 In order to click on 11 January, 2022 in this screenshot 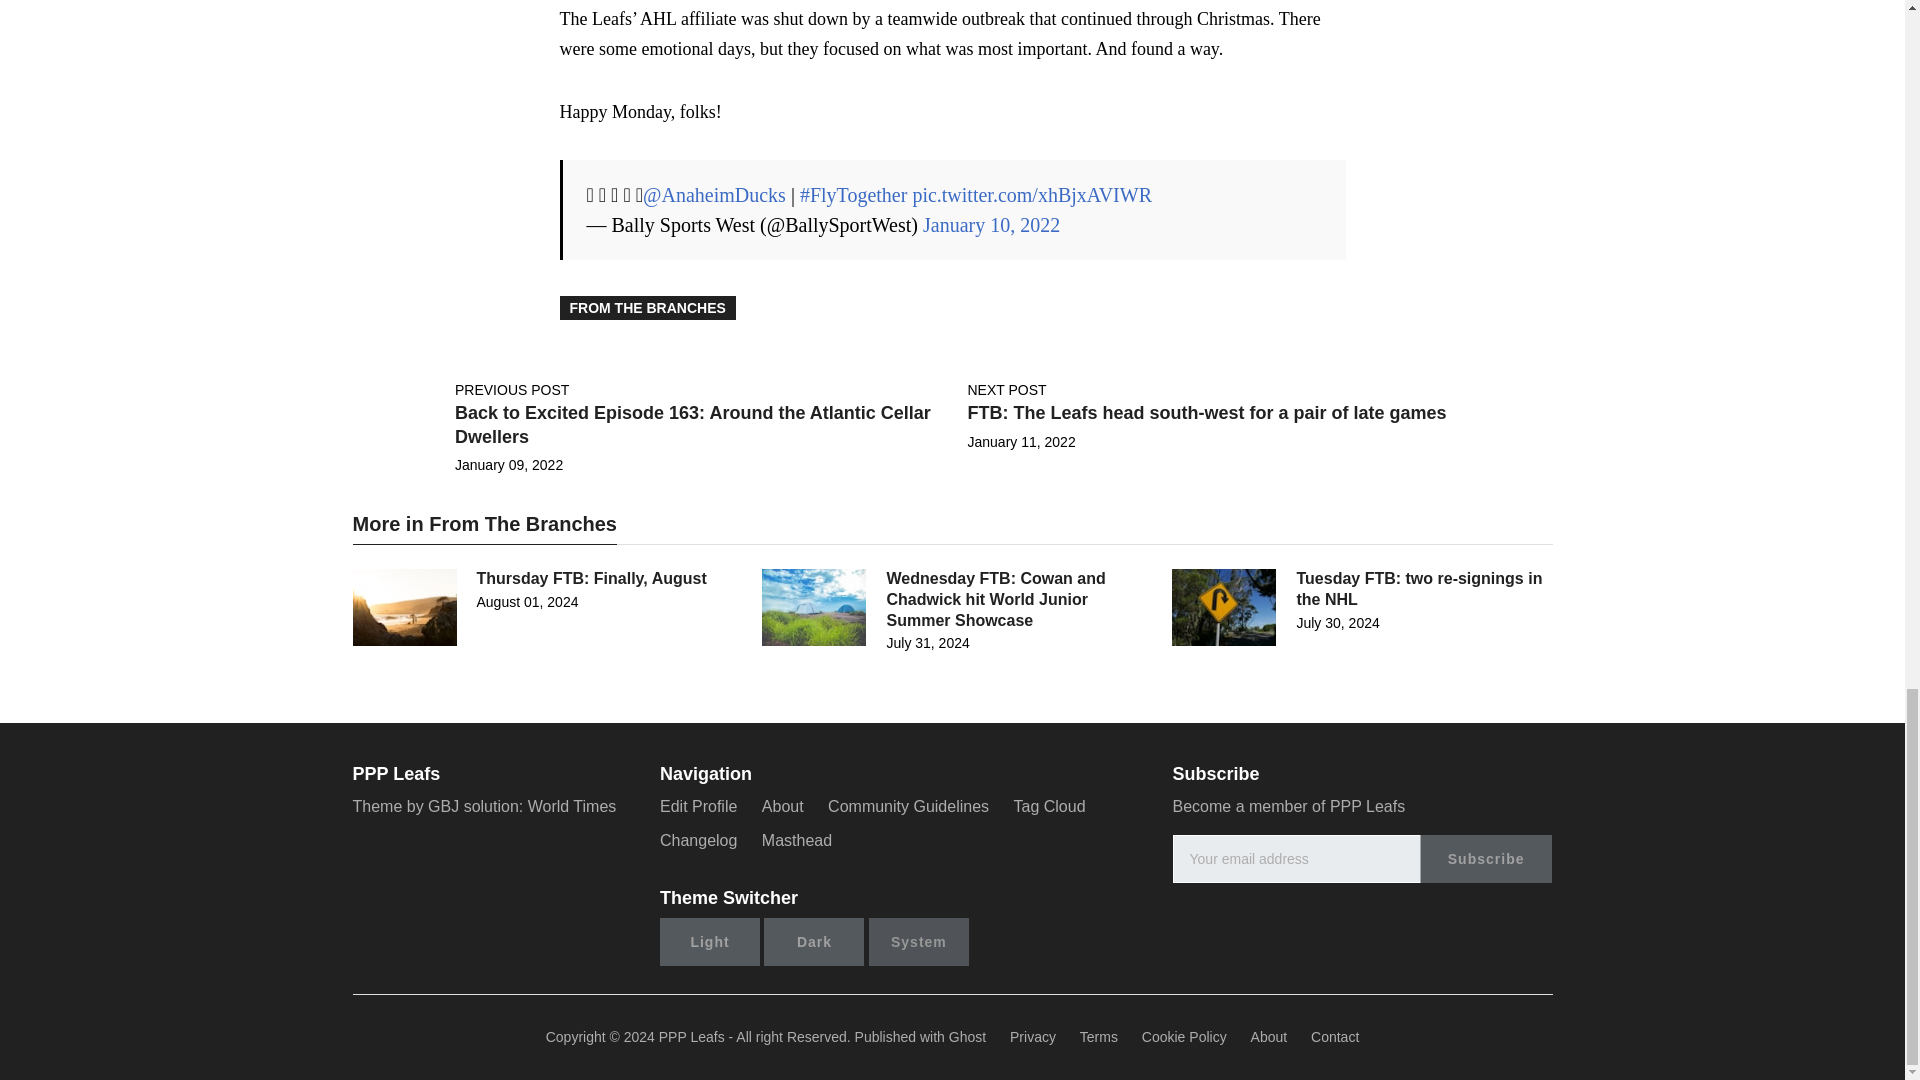, I will do `click(1021, 442)`.